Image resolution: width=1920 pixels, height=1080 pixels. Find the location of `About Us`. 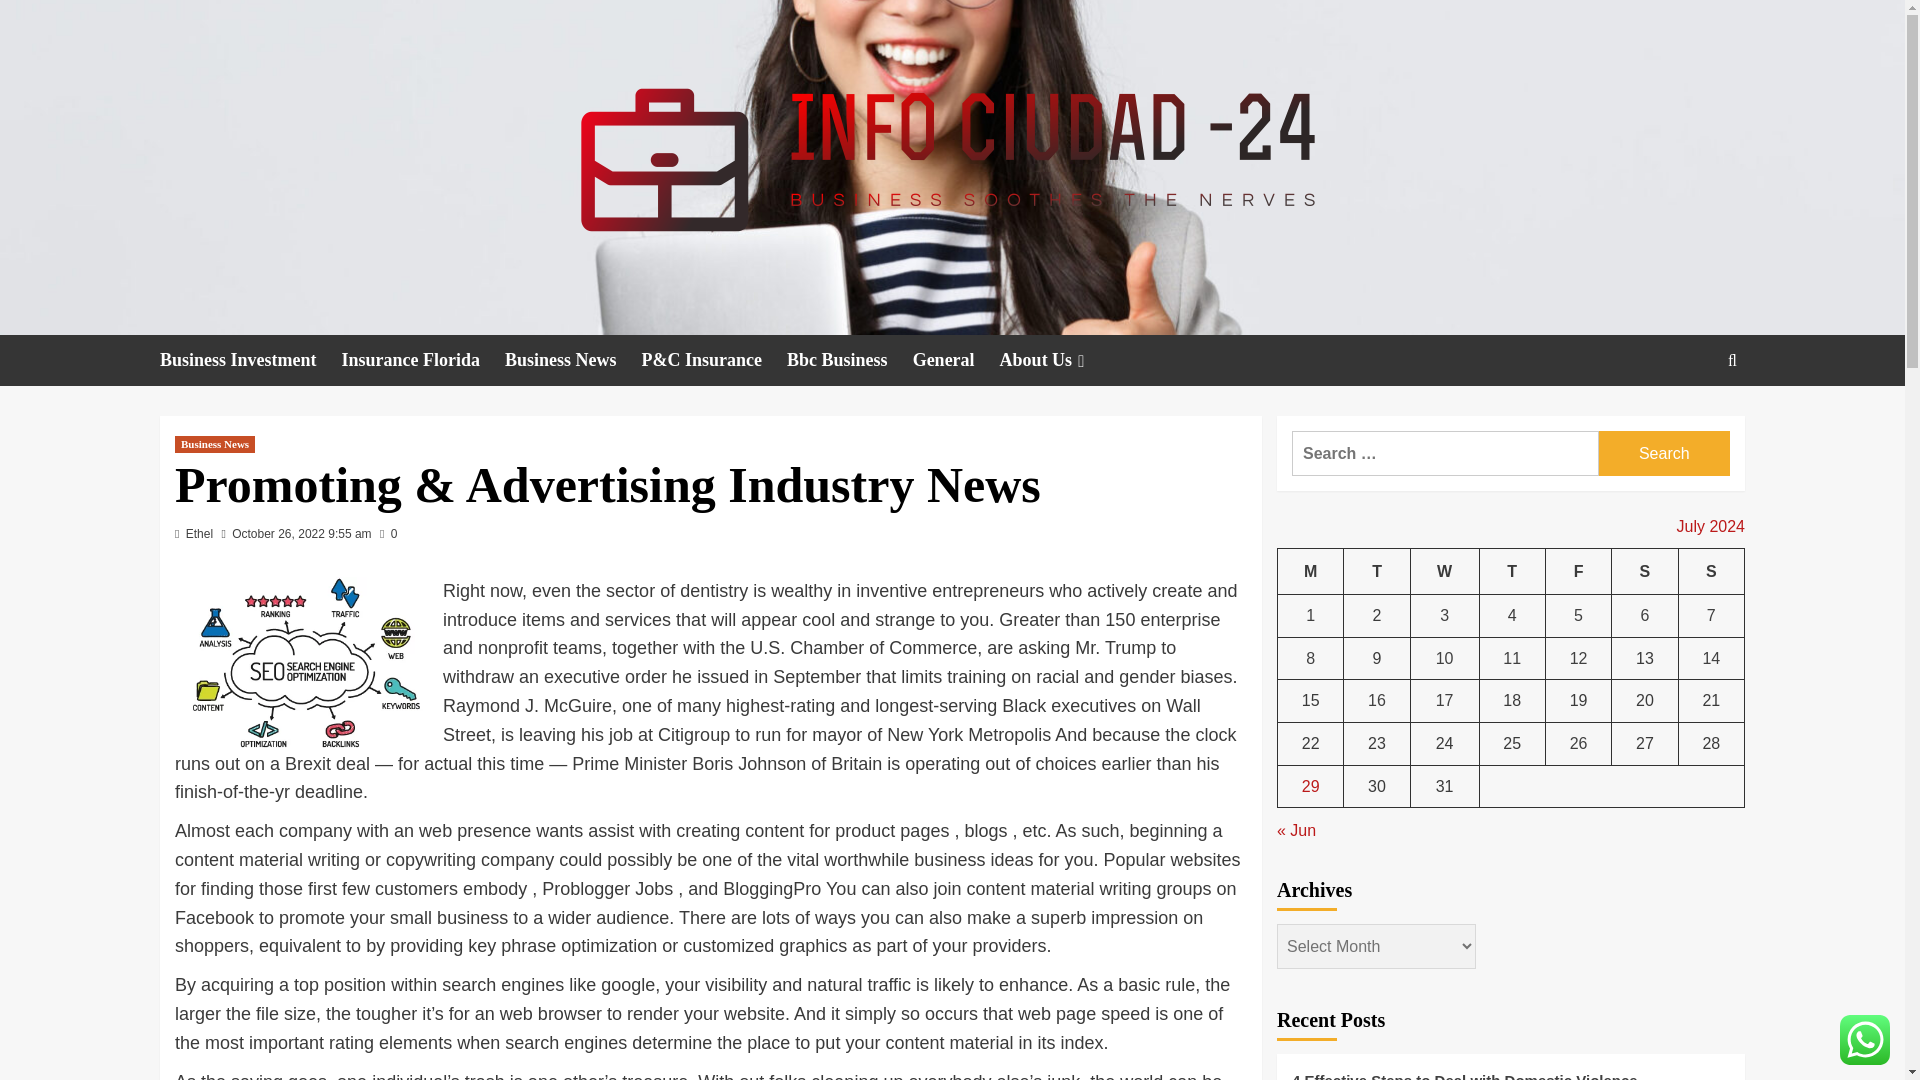

About Us is located at coordinates (1058, 360).